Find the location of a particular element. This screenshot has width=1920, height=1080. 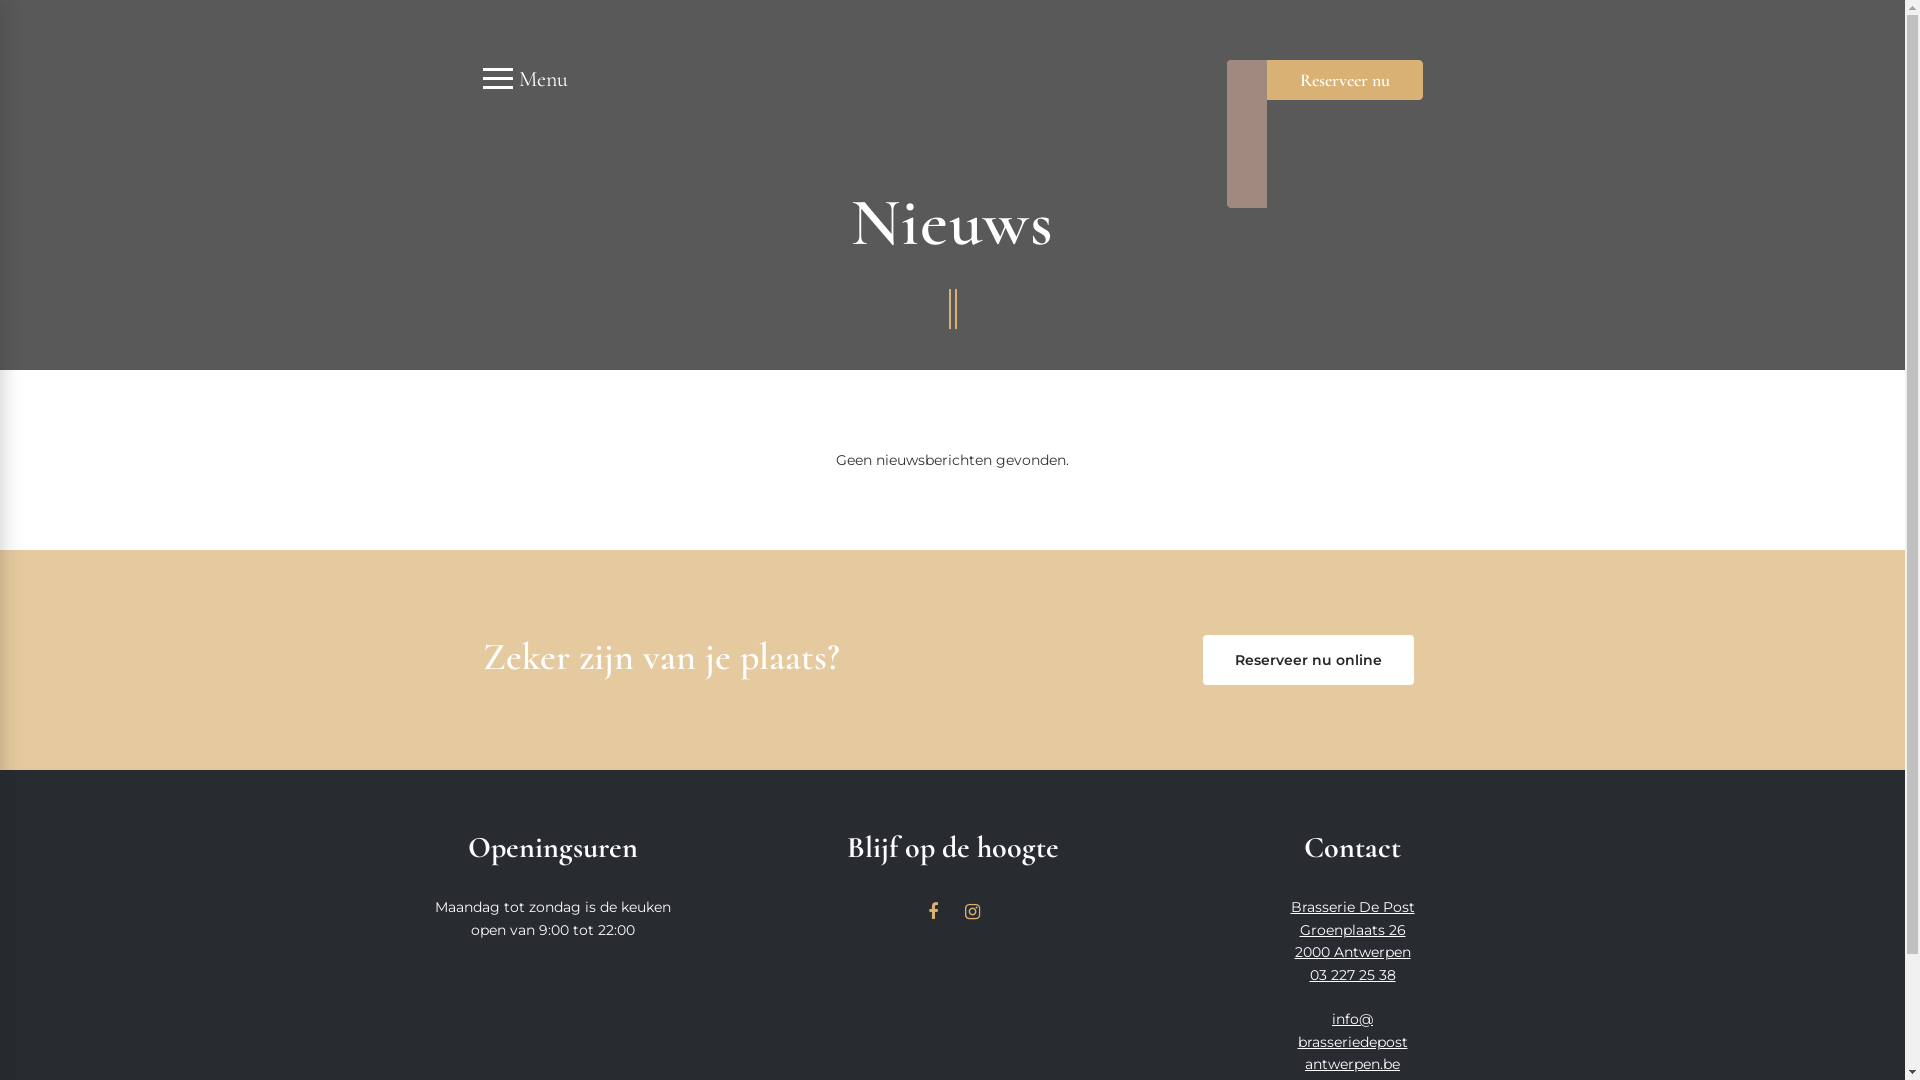

Reserveer nu online is located at coordinates (1308, 660).